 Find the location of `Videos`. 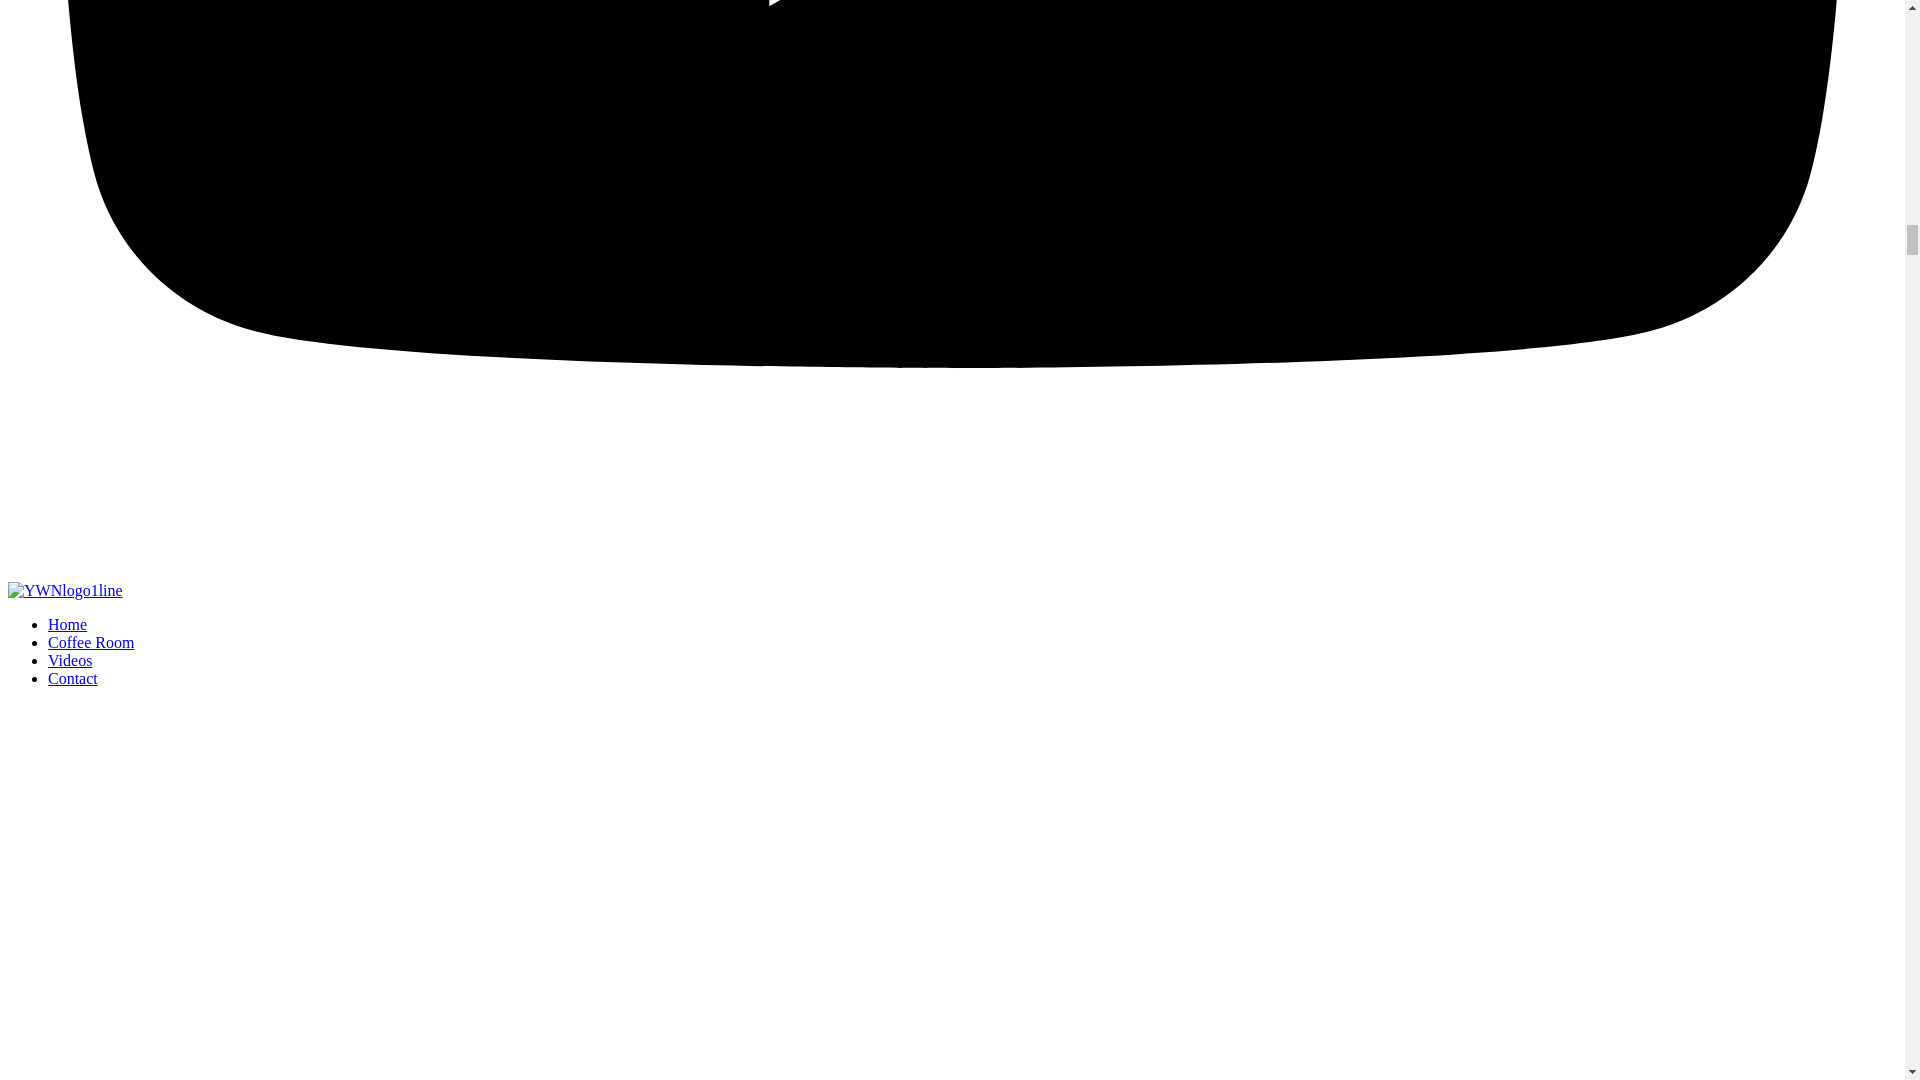

Videos is located at coordinates (70, 660).